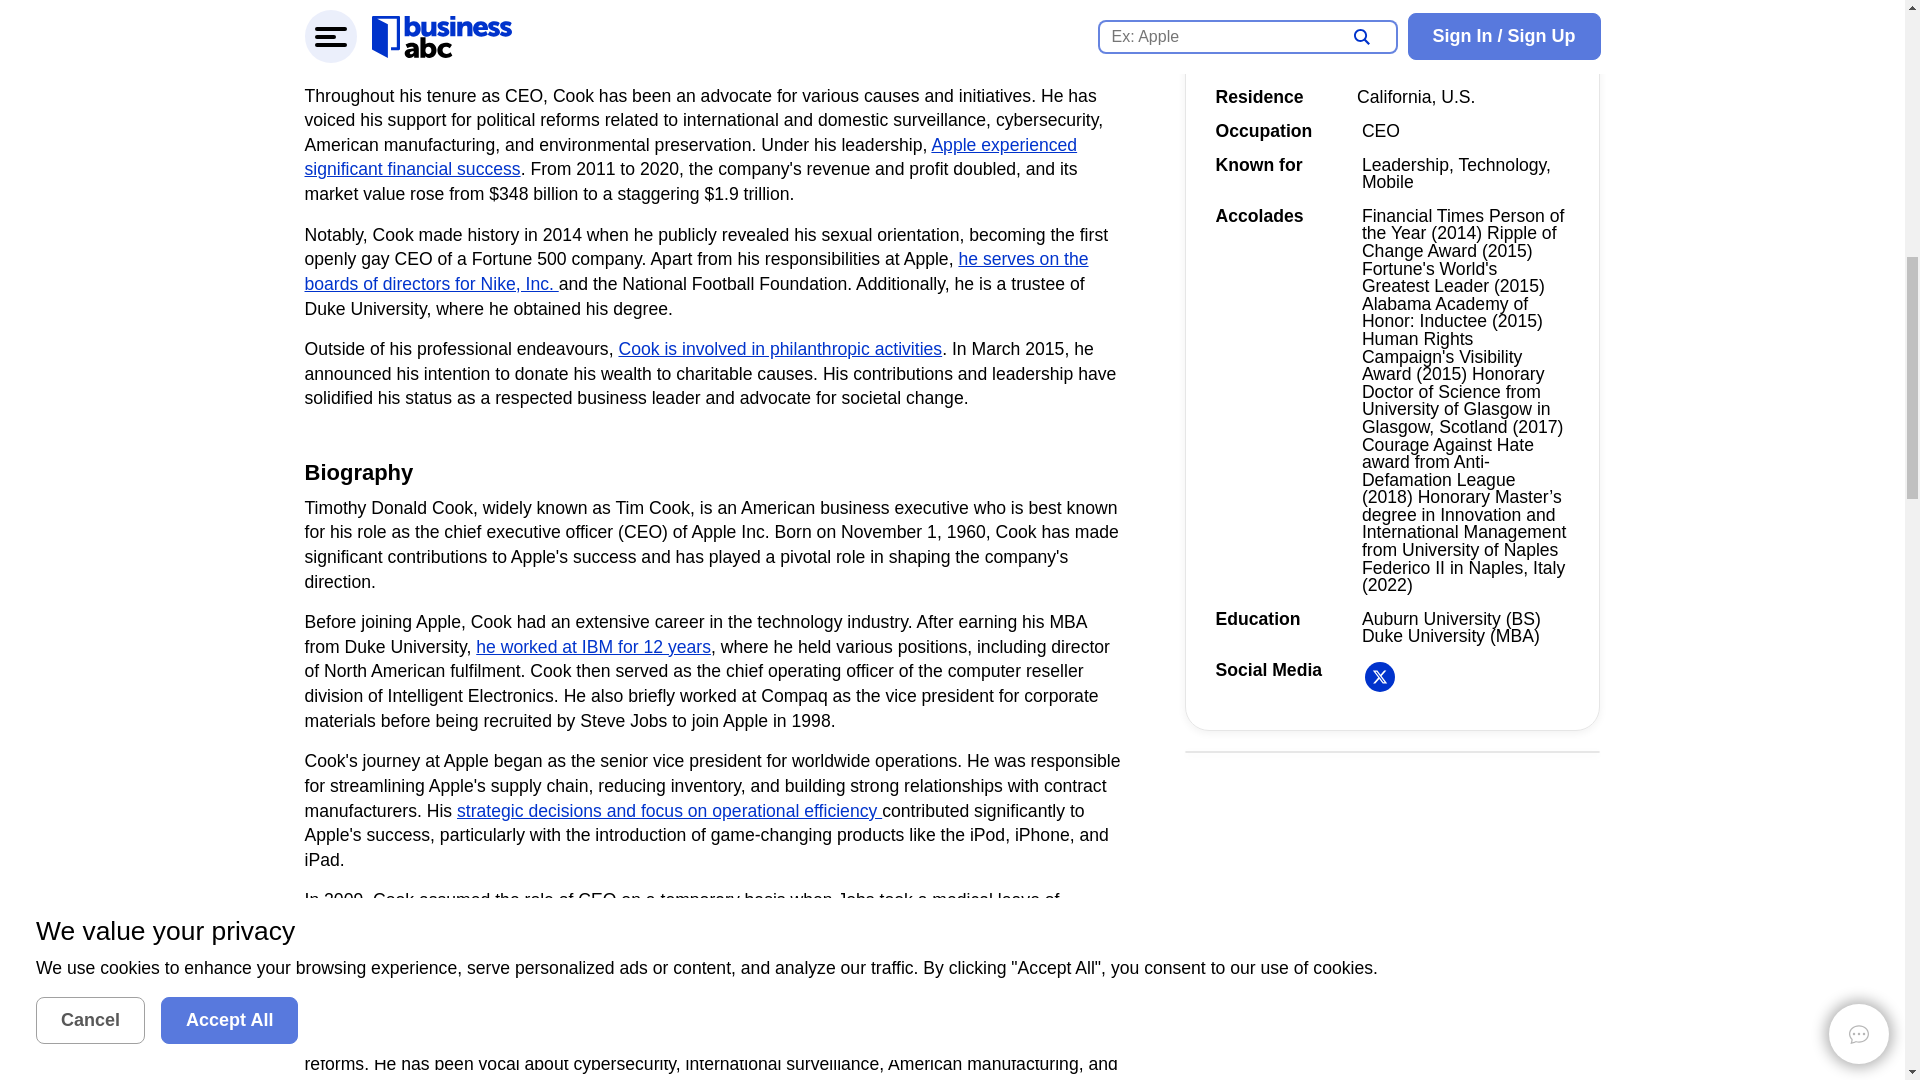  Describe the element at coordinates (607, 30) in the screenshot. I see `On August 24, 2011, he assumed the position of CEO,` at that location.